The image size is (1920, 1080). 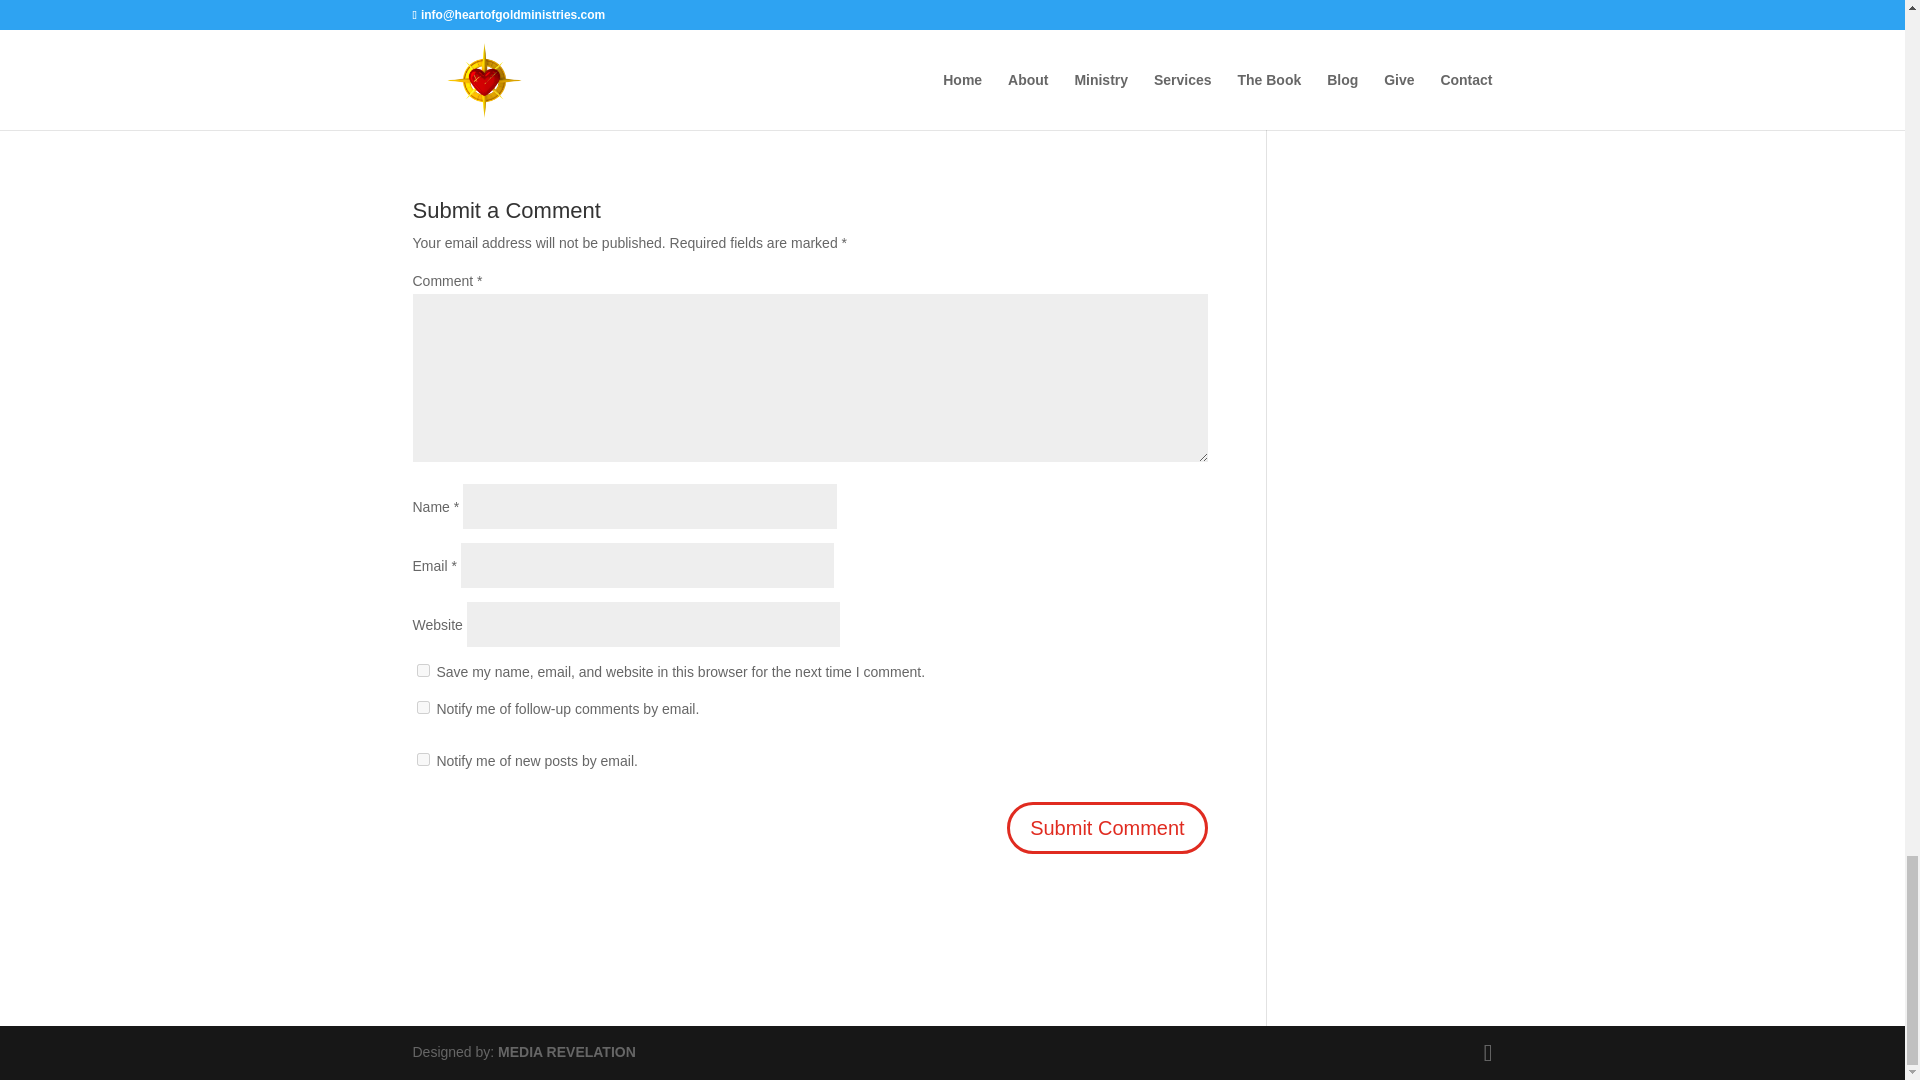 What do you see at coordinates (1106, 828) in the screenshot?
I see `Submit Comment` at bounding box center [1106, 828].